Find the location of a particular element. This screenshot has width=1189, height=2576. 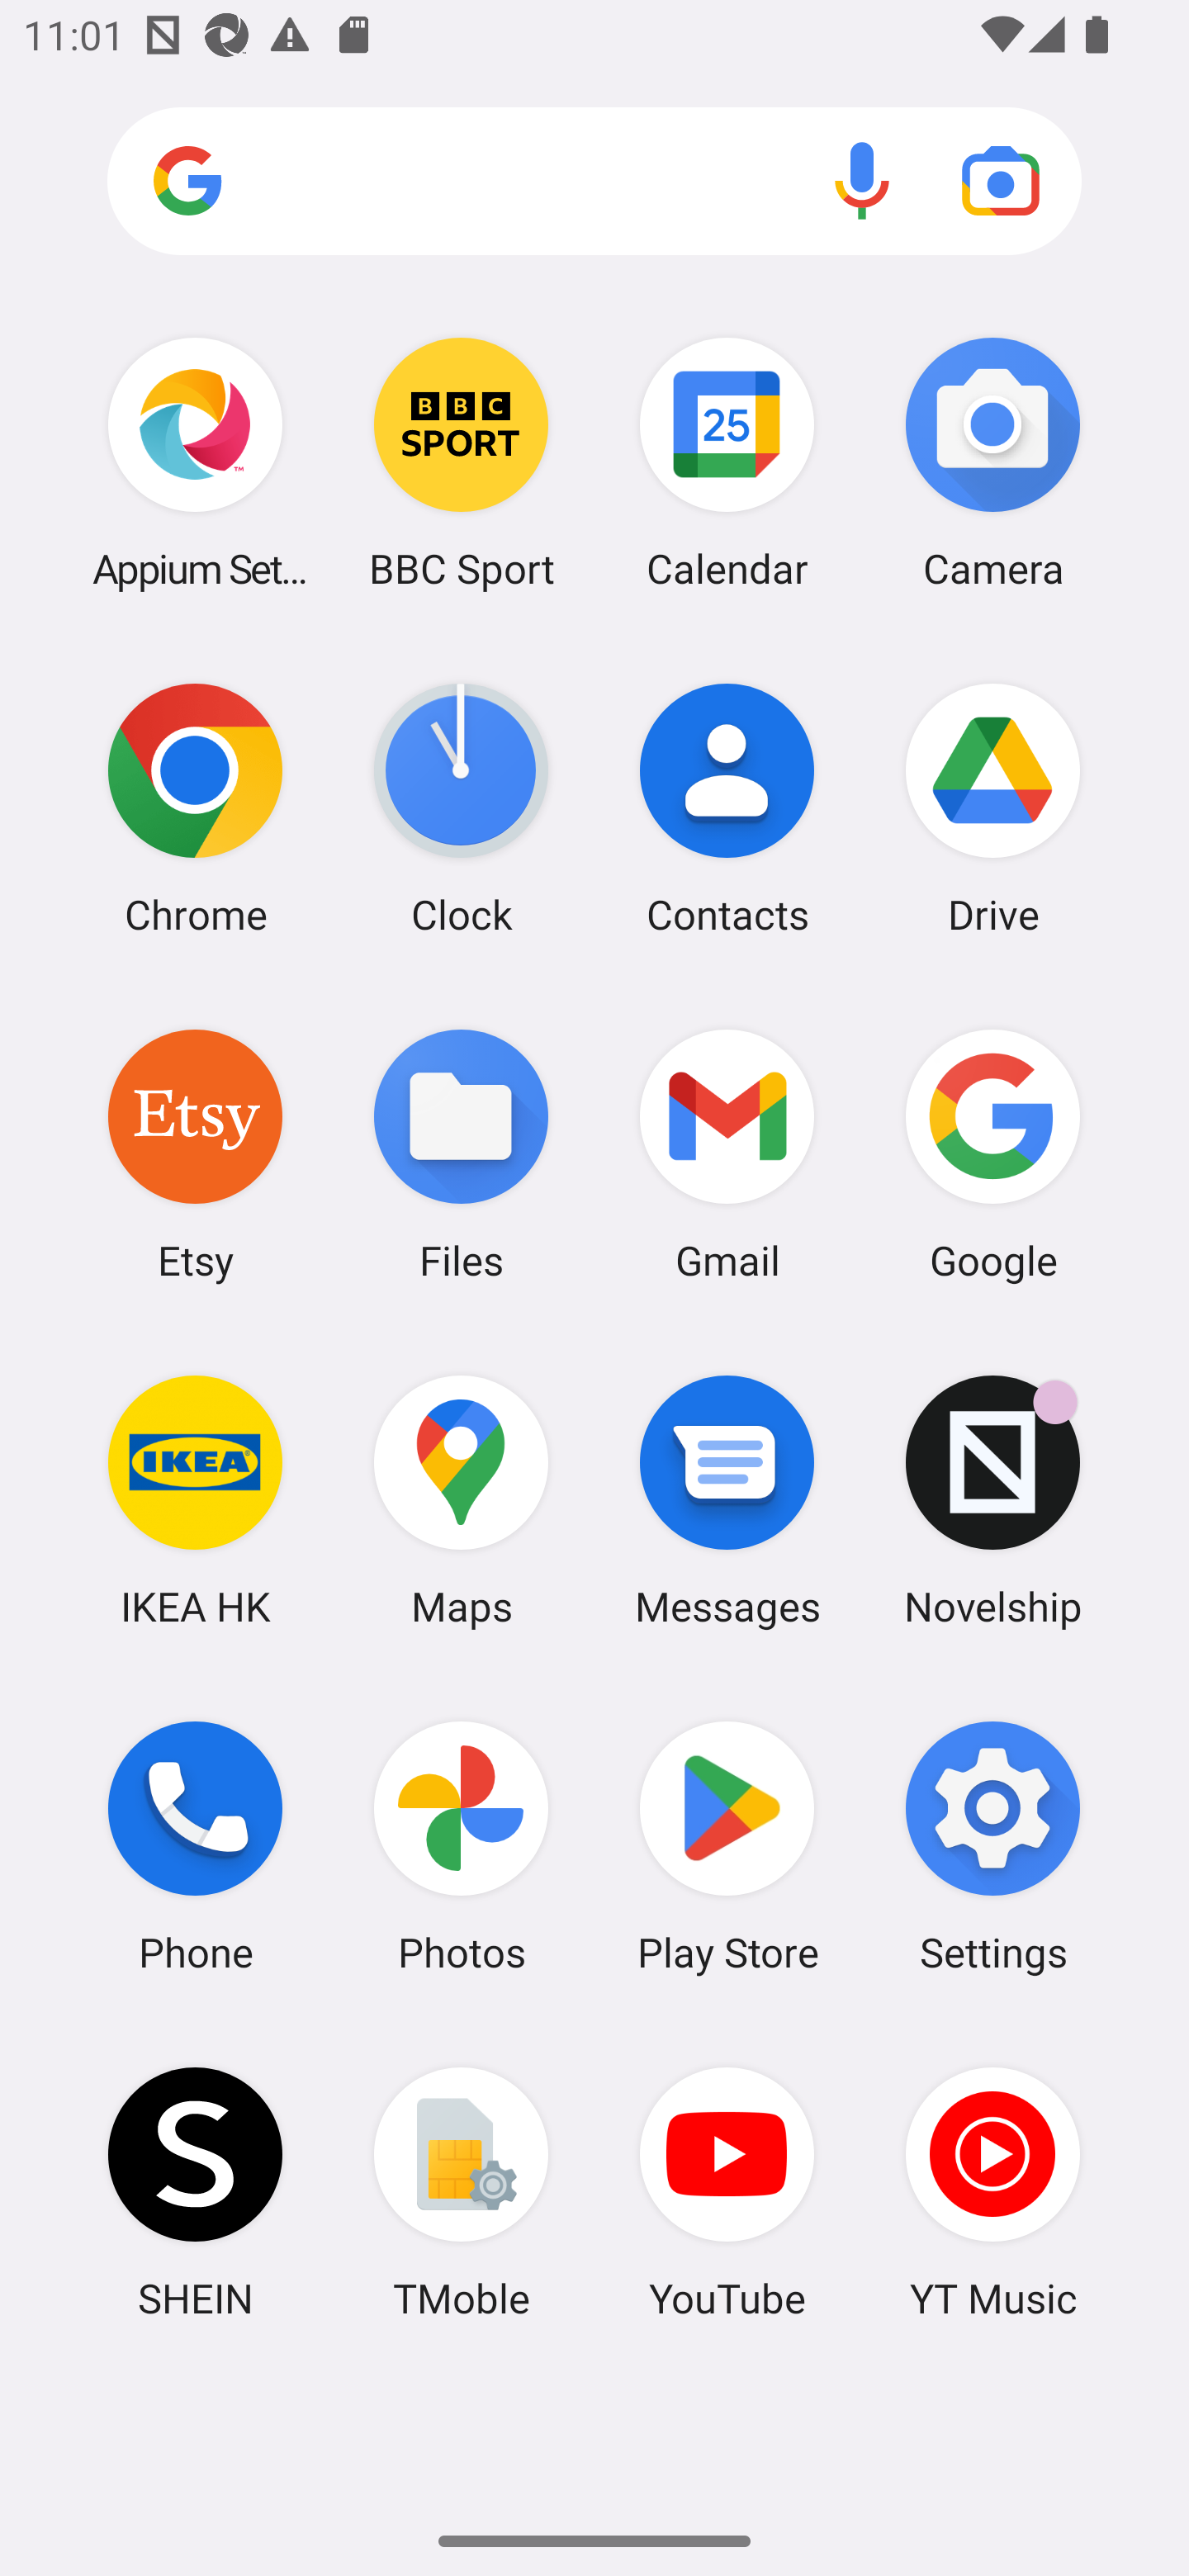

IKEA HK is located at coordinates (195, 1500).